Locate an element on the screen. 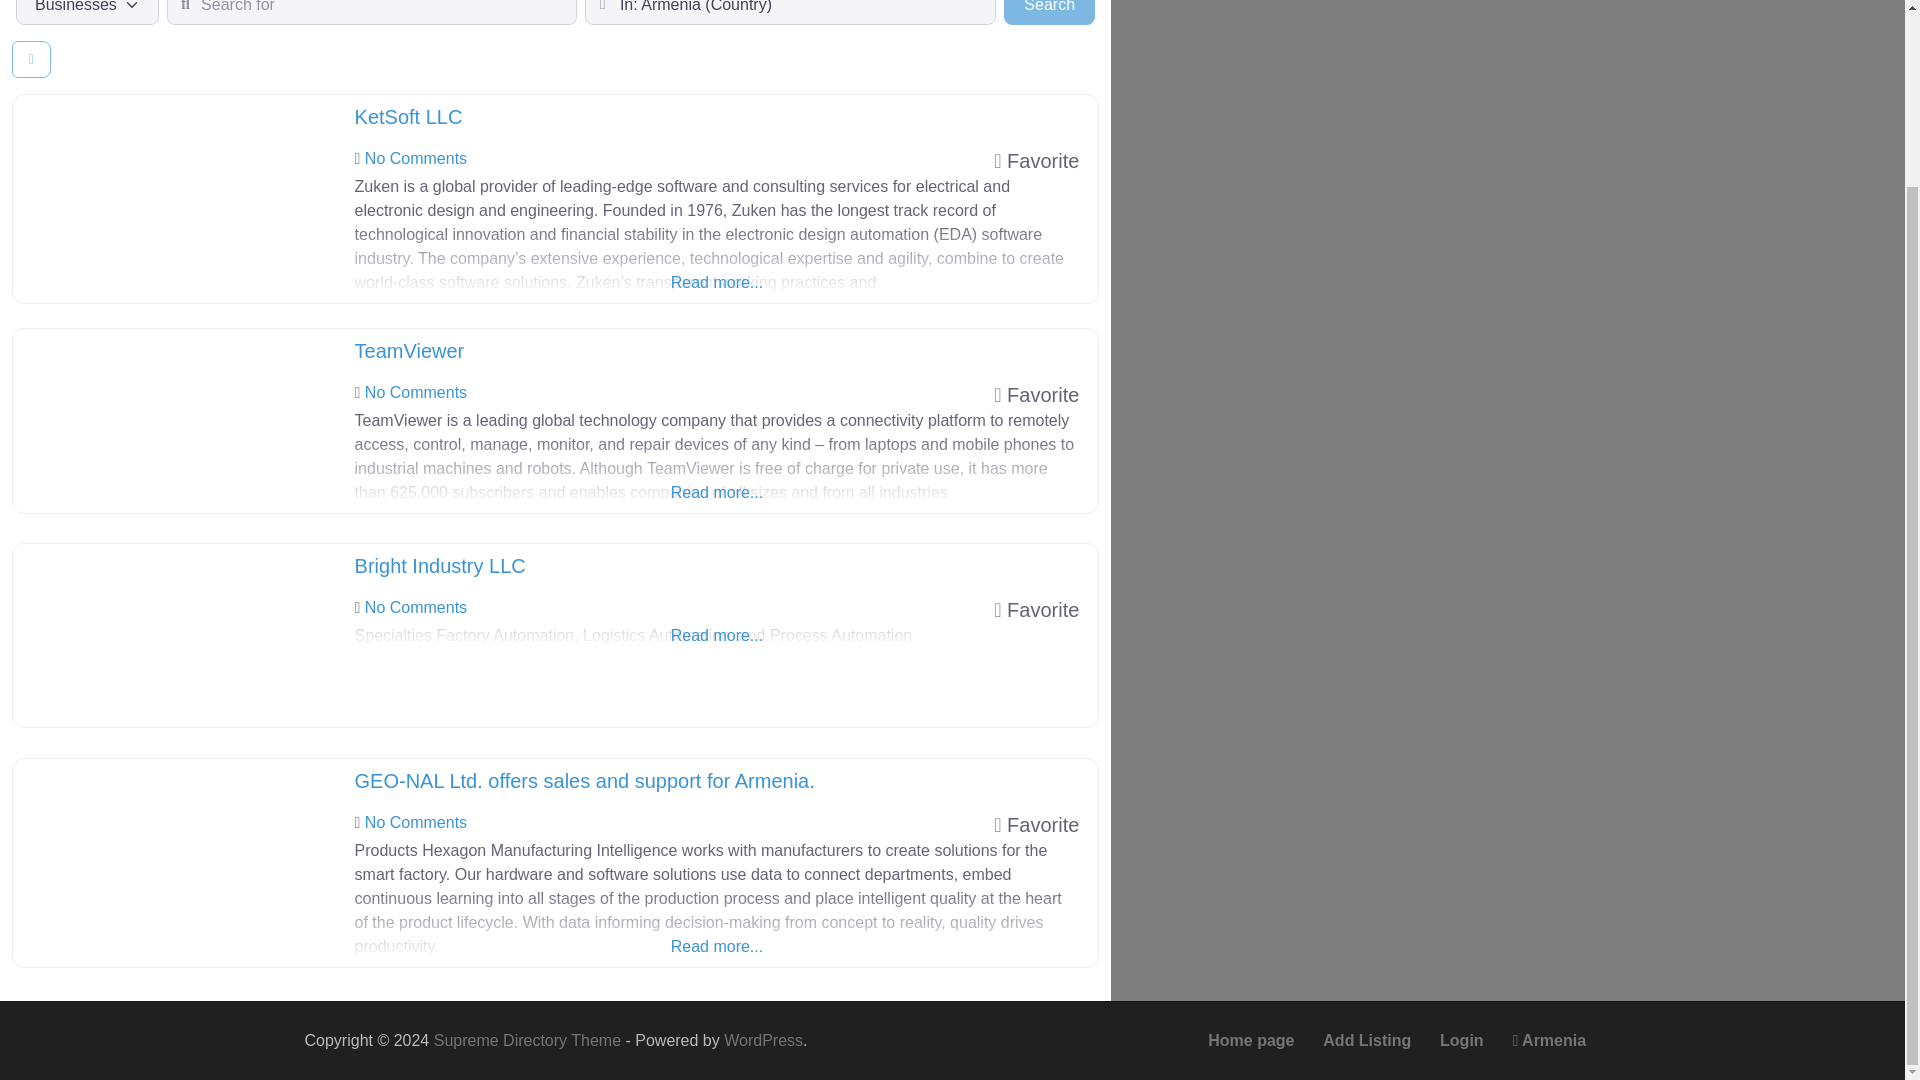  Add to Favorites is located at coordinates (1036, 160).